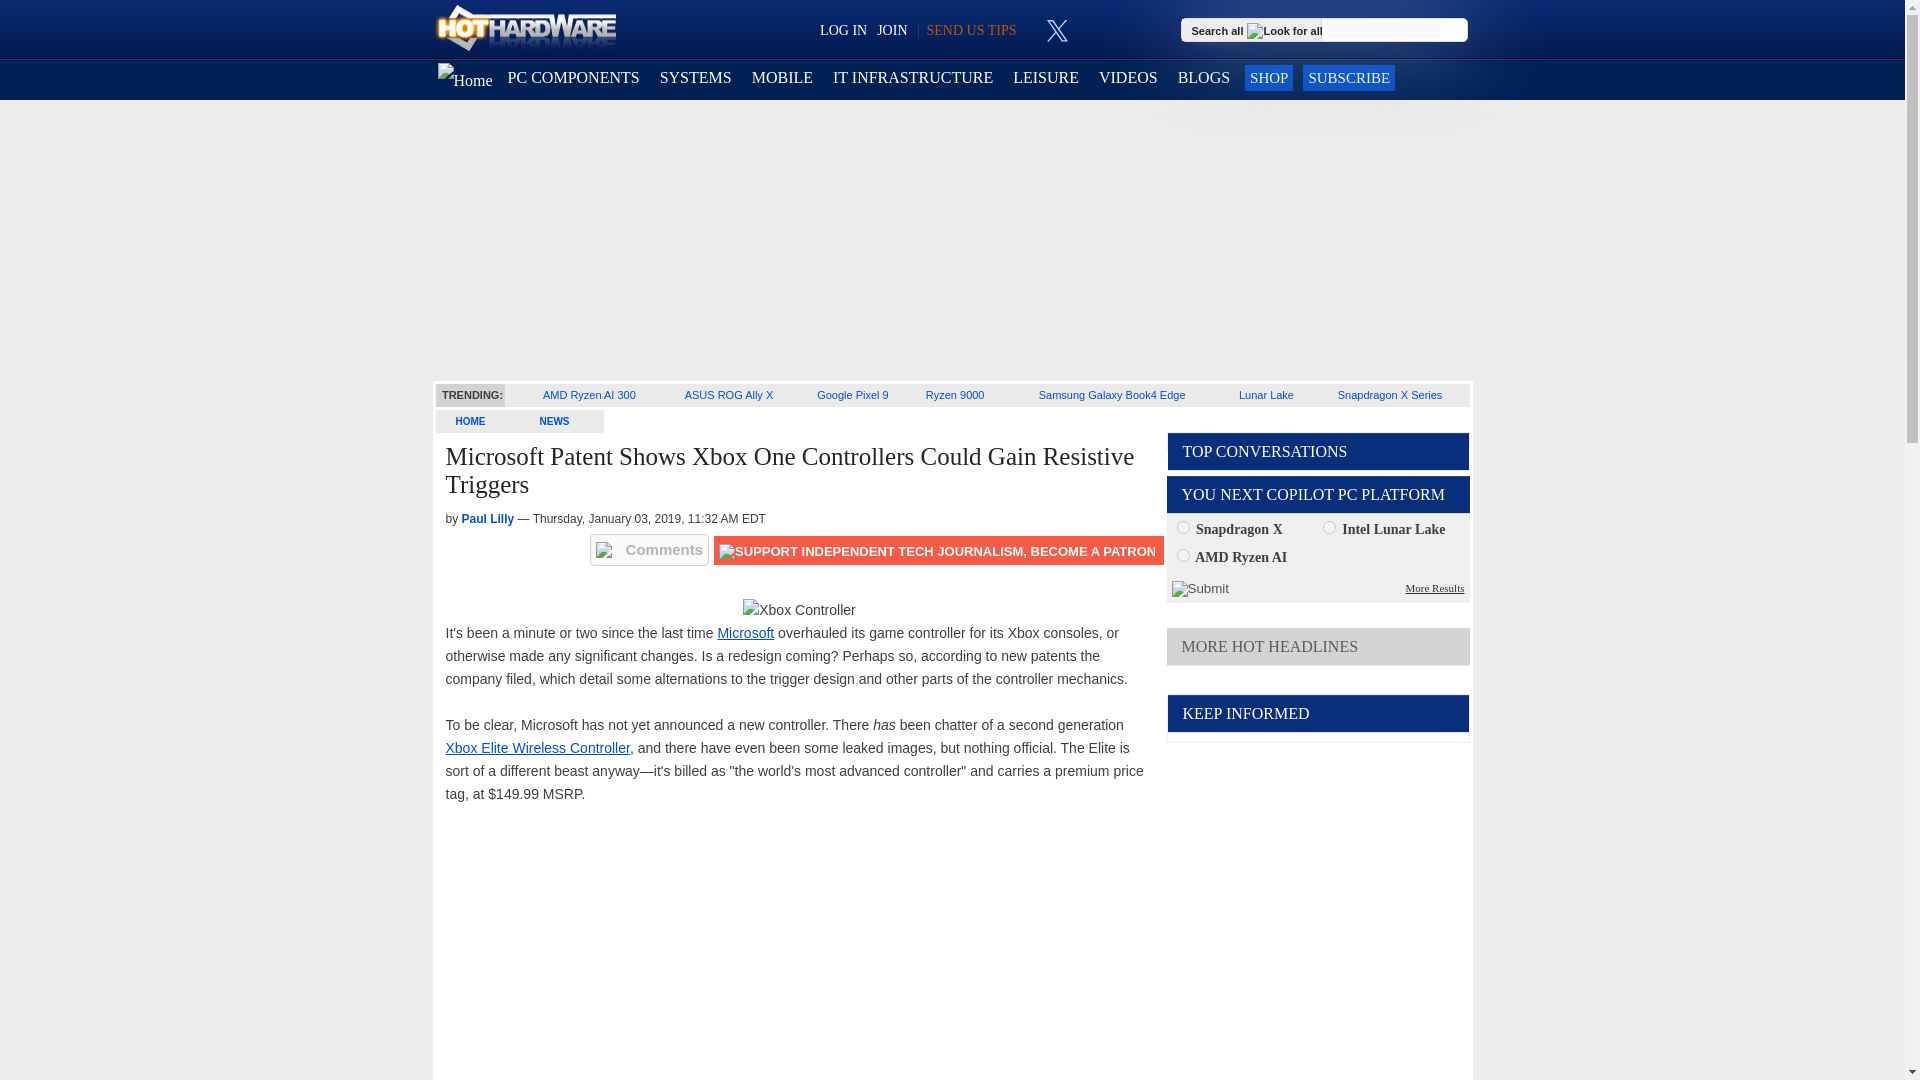 The height and width of the screenshot is (1080, 1920). I want to click on keyword, so click(1383, 28).